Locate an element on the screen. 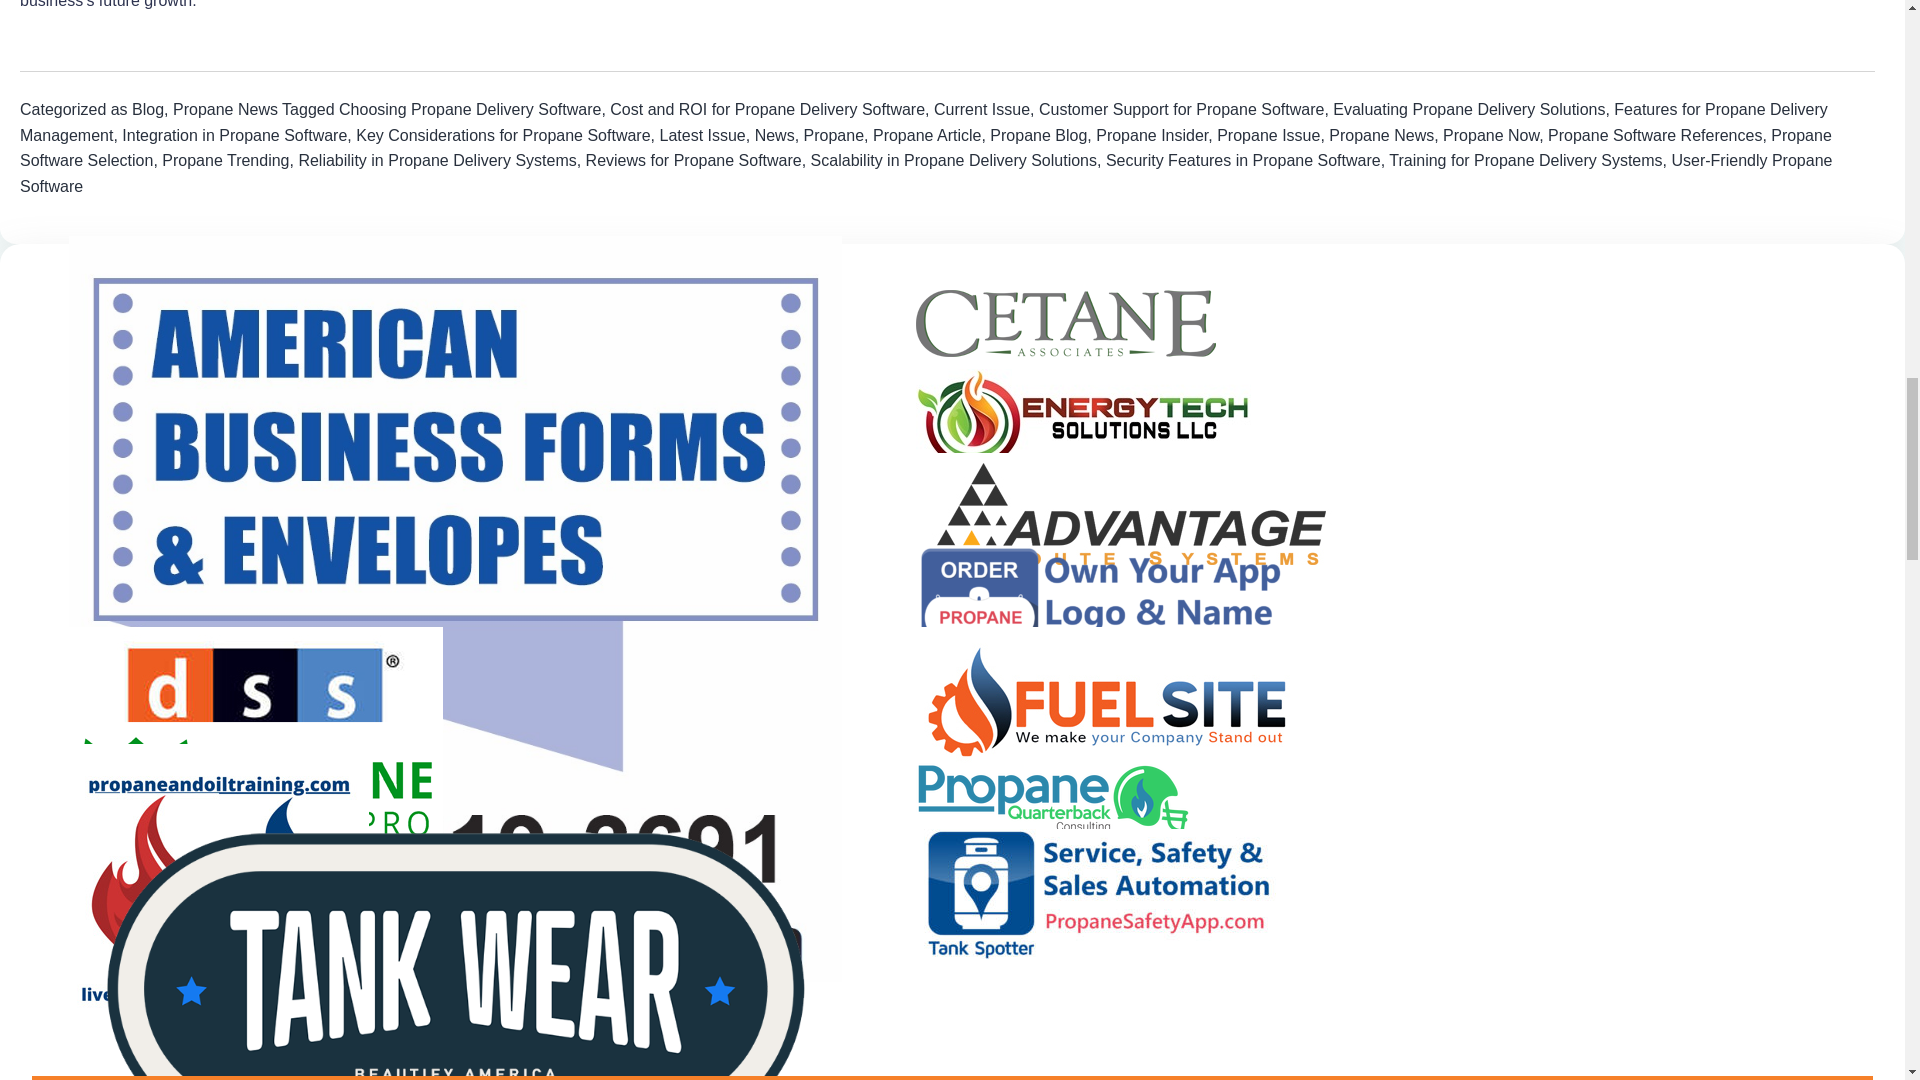 This screenshot has width=1920, height=1080. Latest Issue is located at coordinates (701, 135).